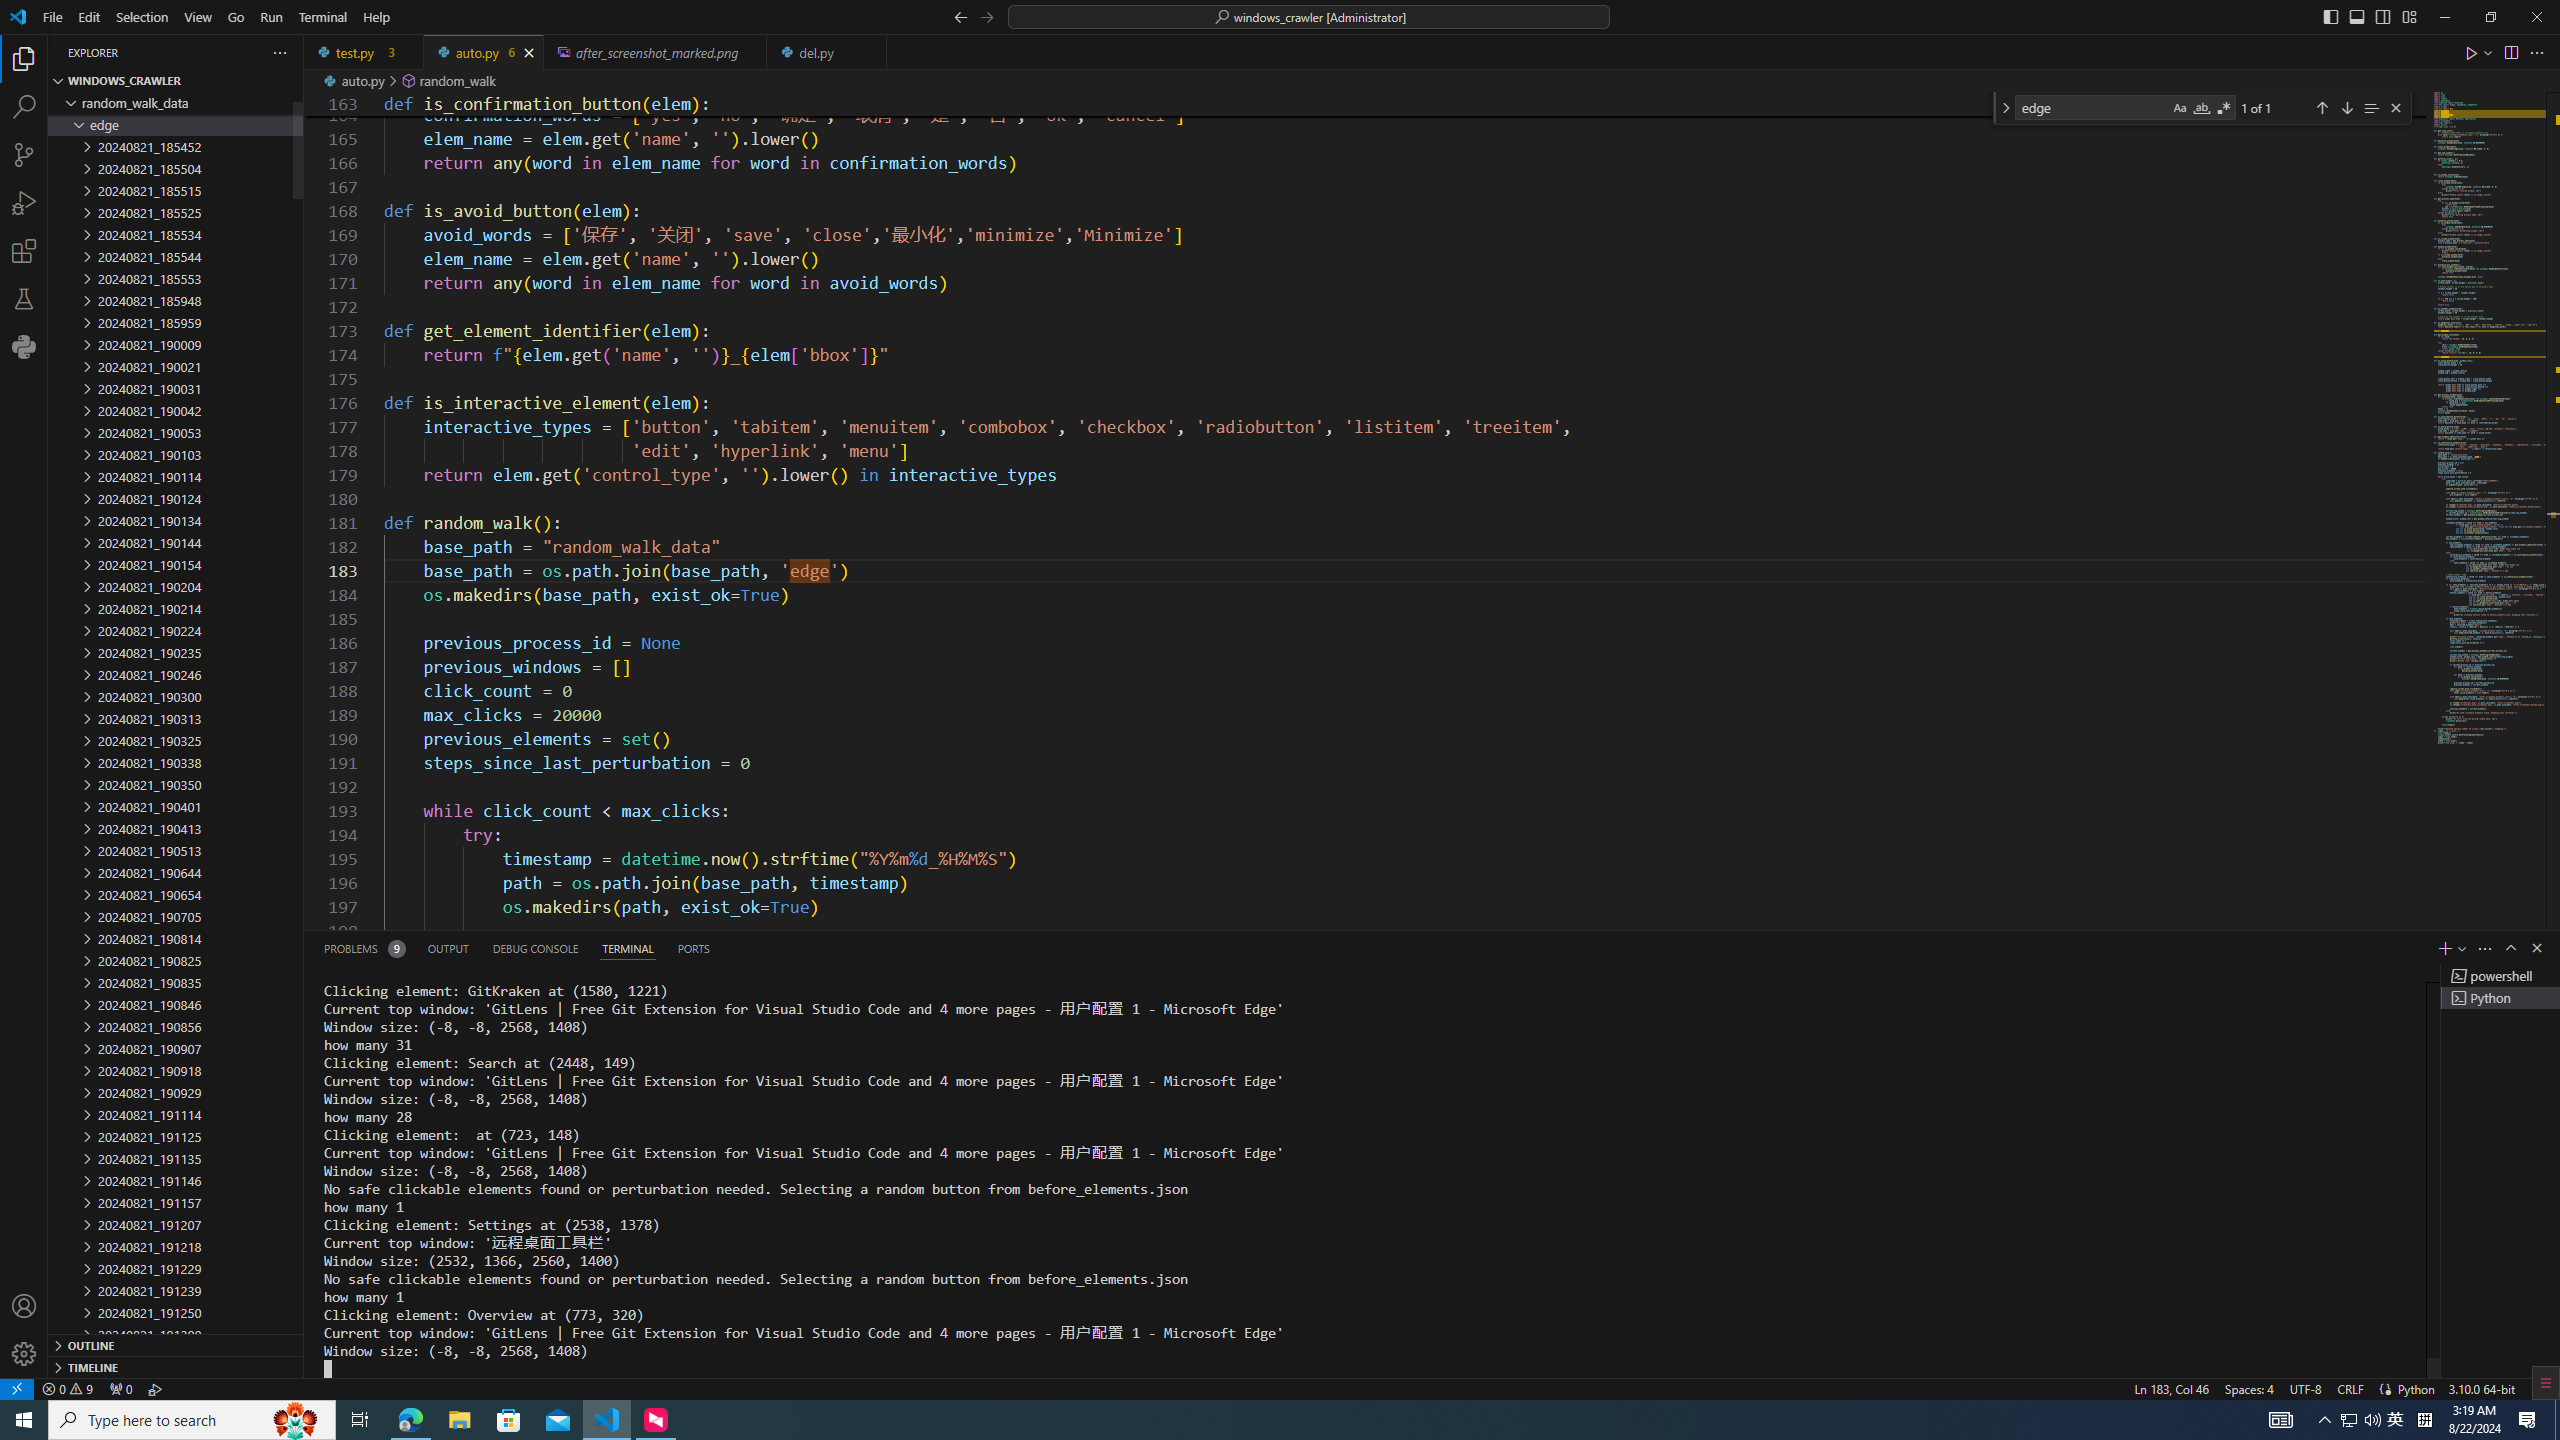 This screenshot has height=1440, width=2560. I want to click on Tab actions, so click(871, 52).